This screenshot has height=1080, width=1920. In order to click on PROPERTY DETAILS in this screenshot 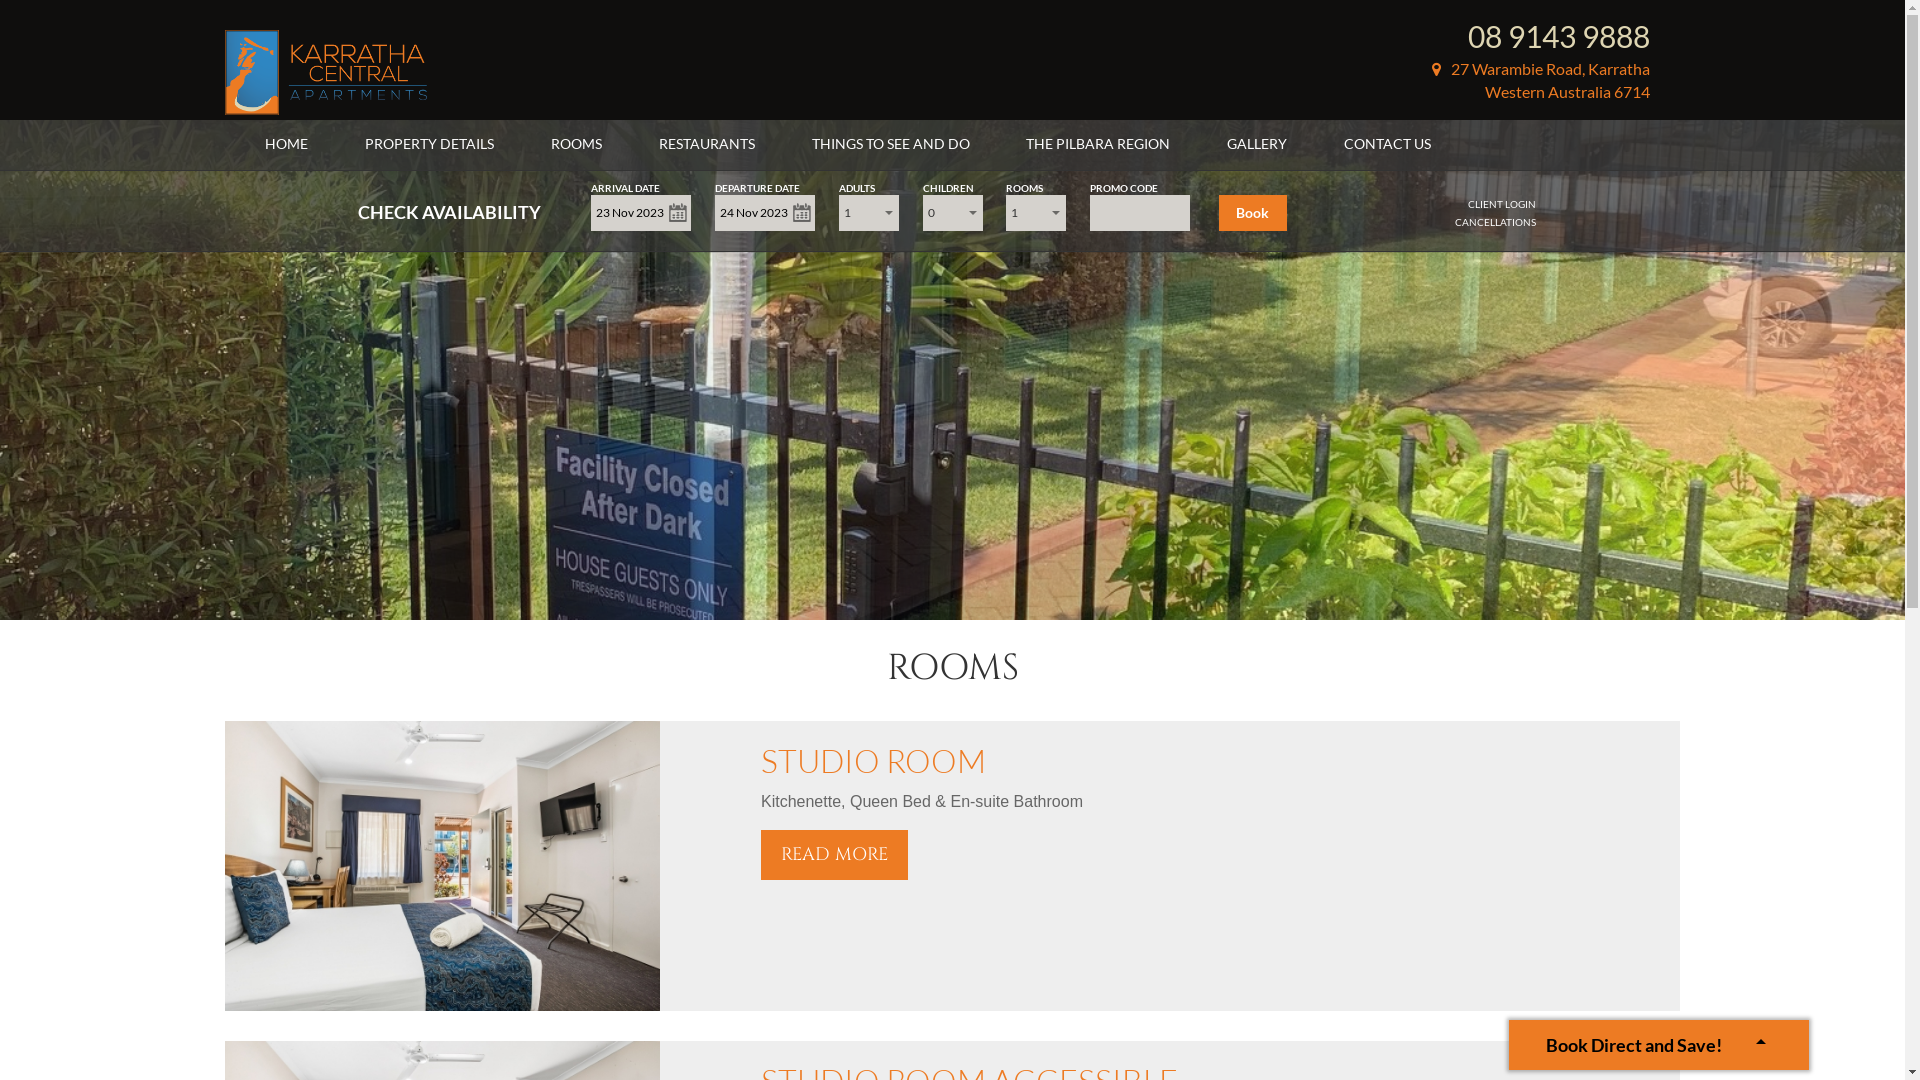, I will do `click(429, 144)`.